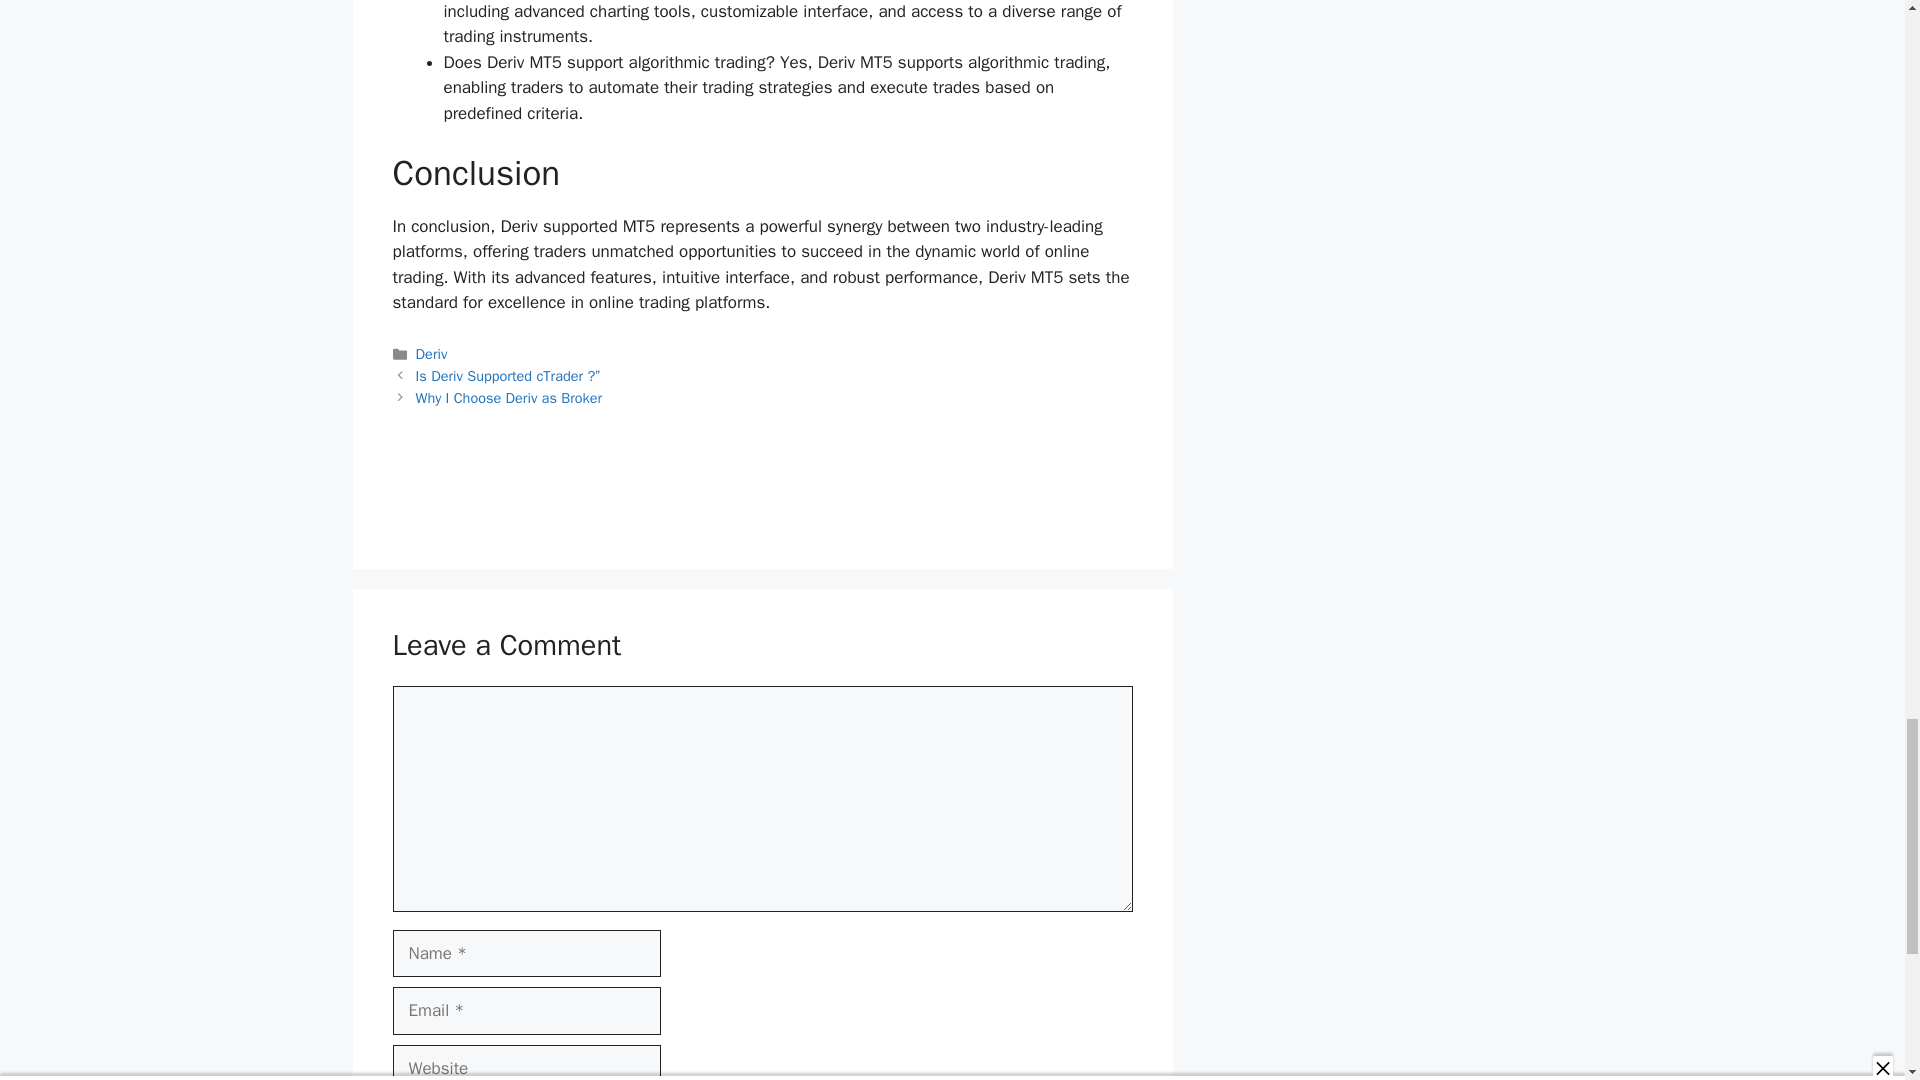 The height and width of the screenshot is (1080, 1920). I want to click on Why I Choose Deriv as Broker, so click(509, 398).